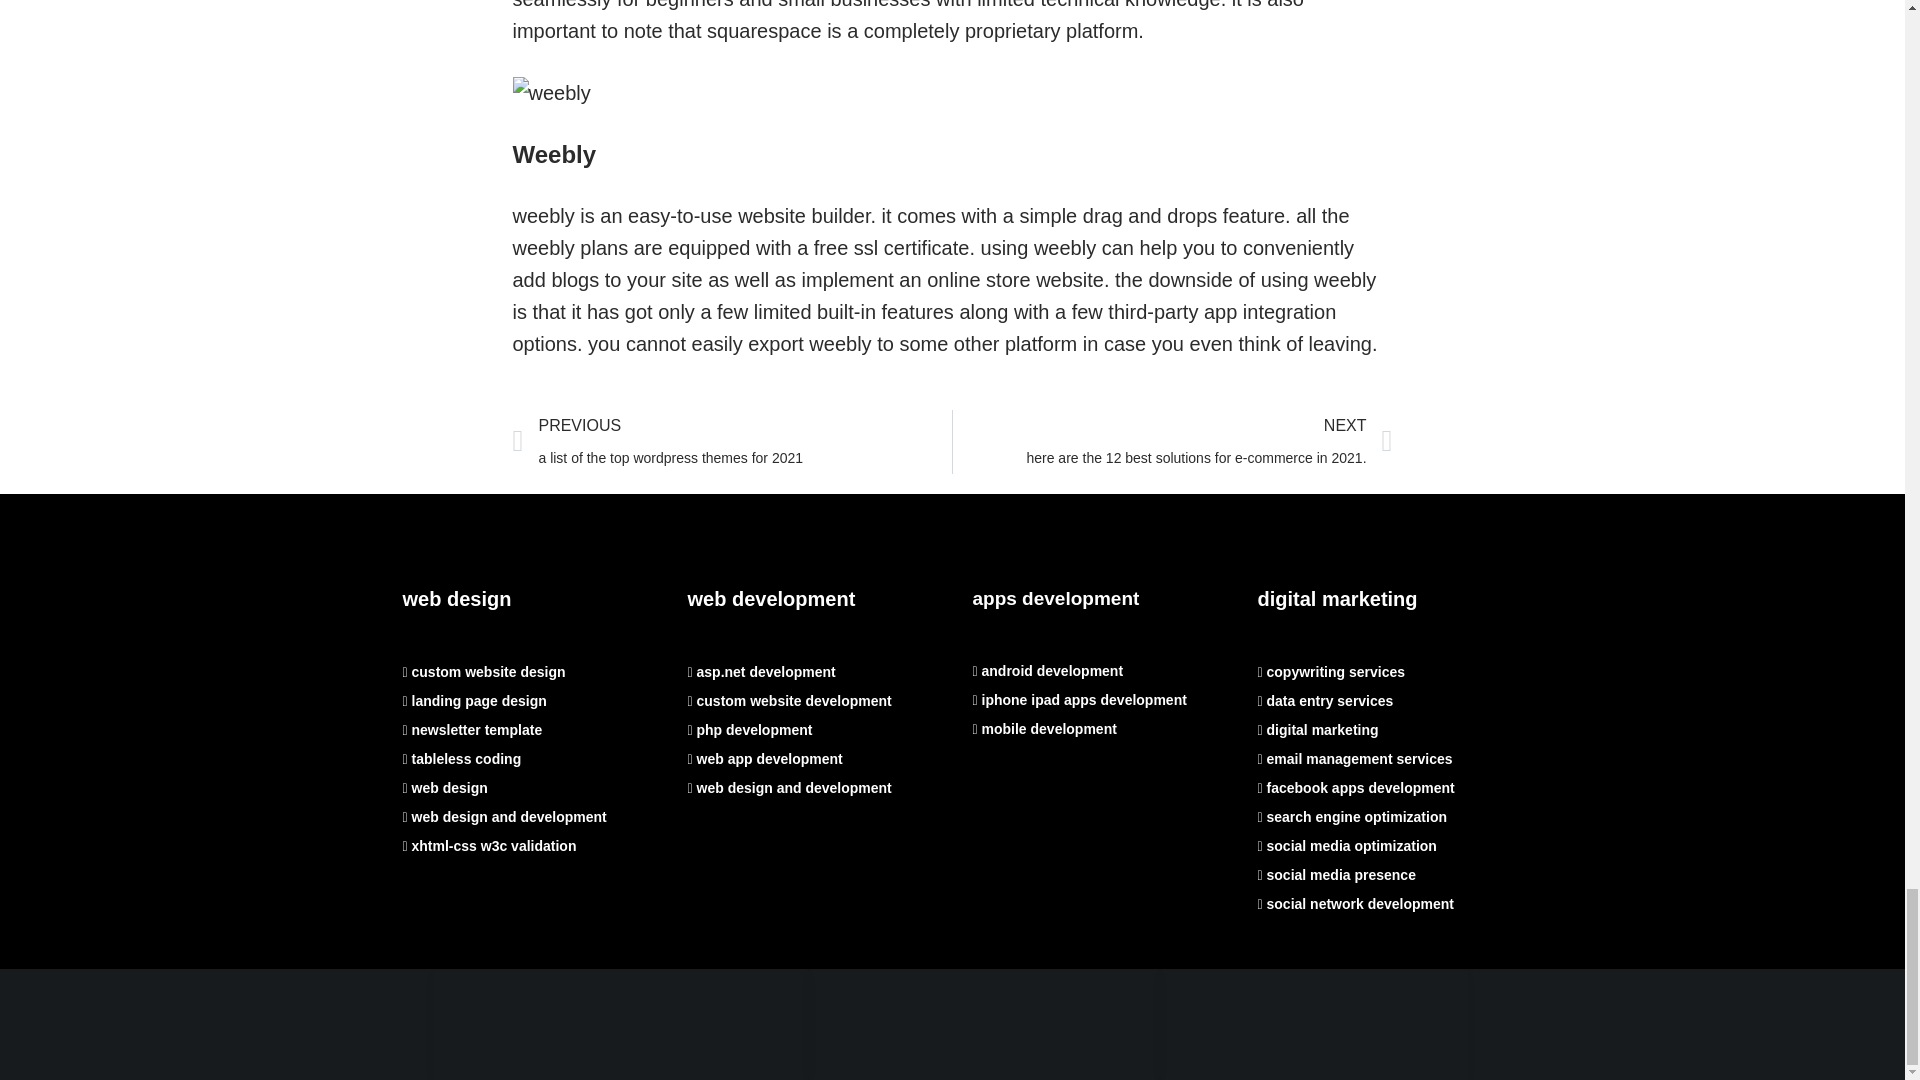 This screenshot has width=1920, height=1080. Describe the element at coordinates (761, 672) in the screenshot. I see `asp.net development` at that location.